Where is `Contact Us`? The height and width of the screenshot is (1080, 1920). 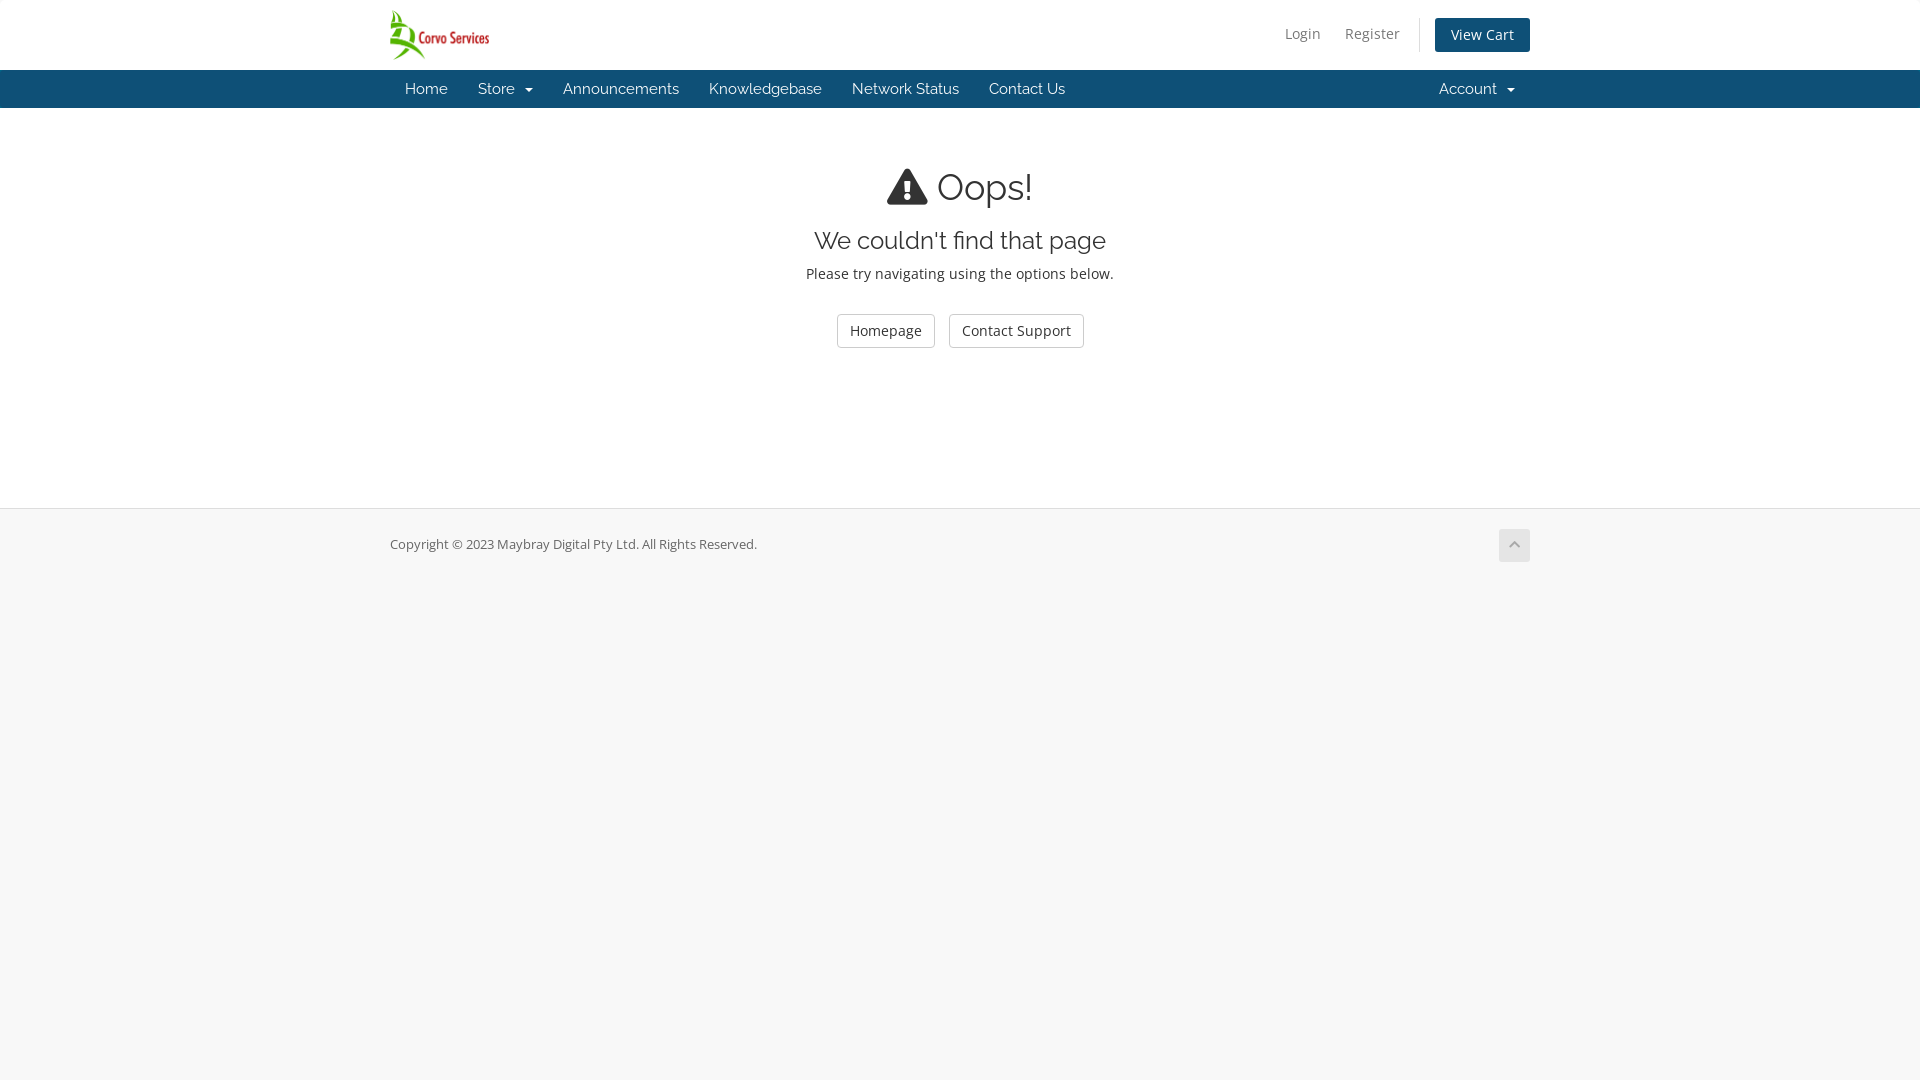 Contact Us is located at coordinates (1027, 89).